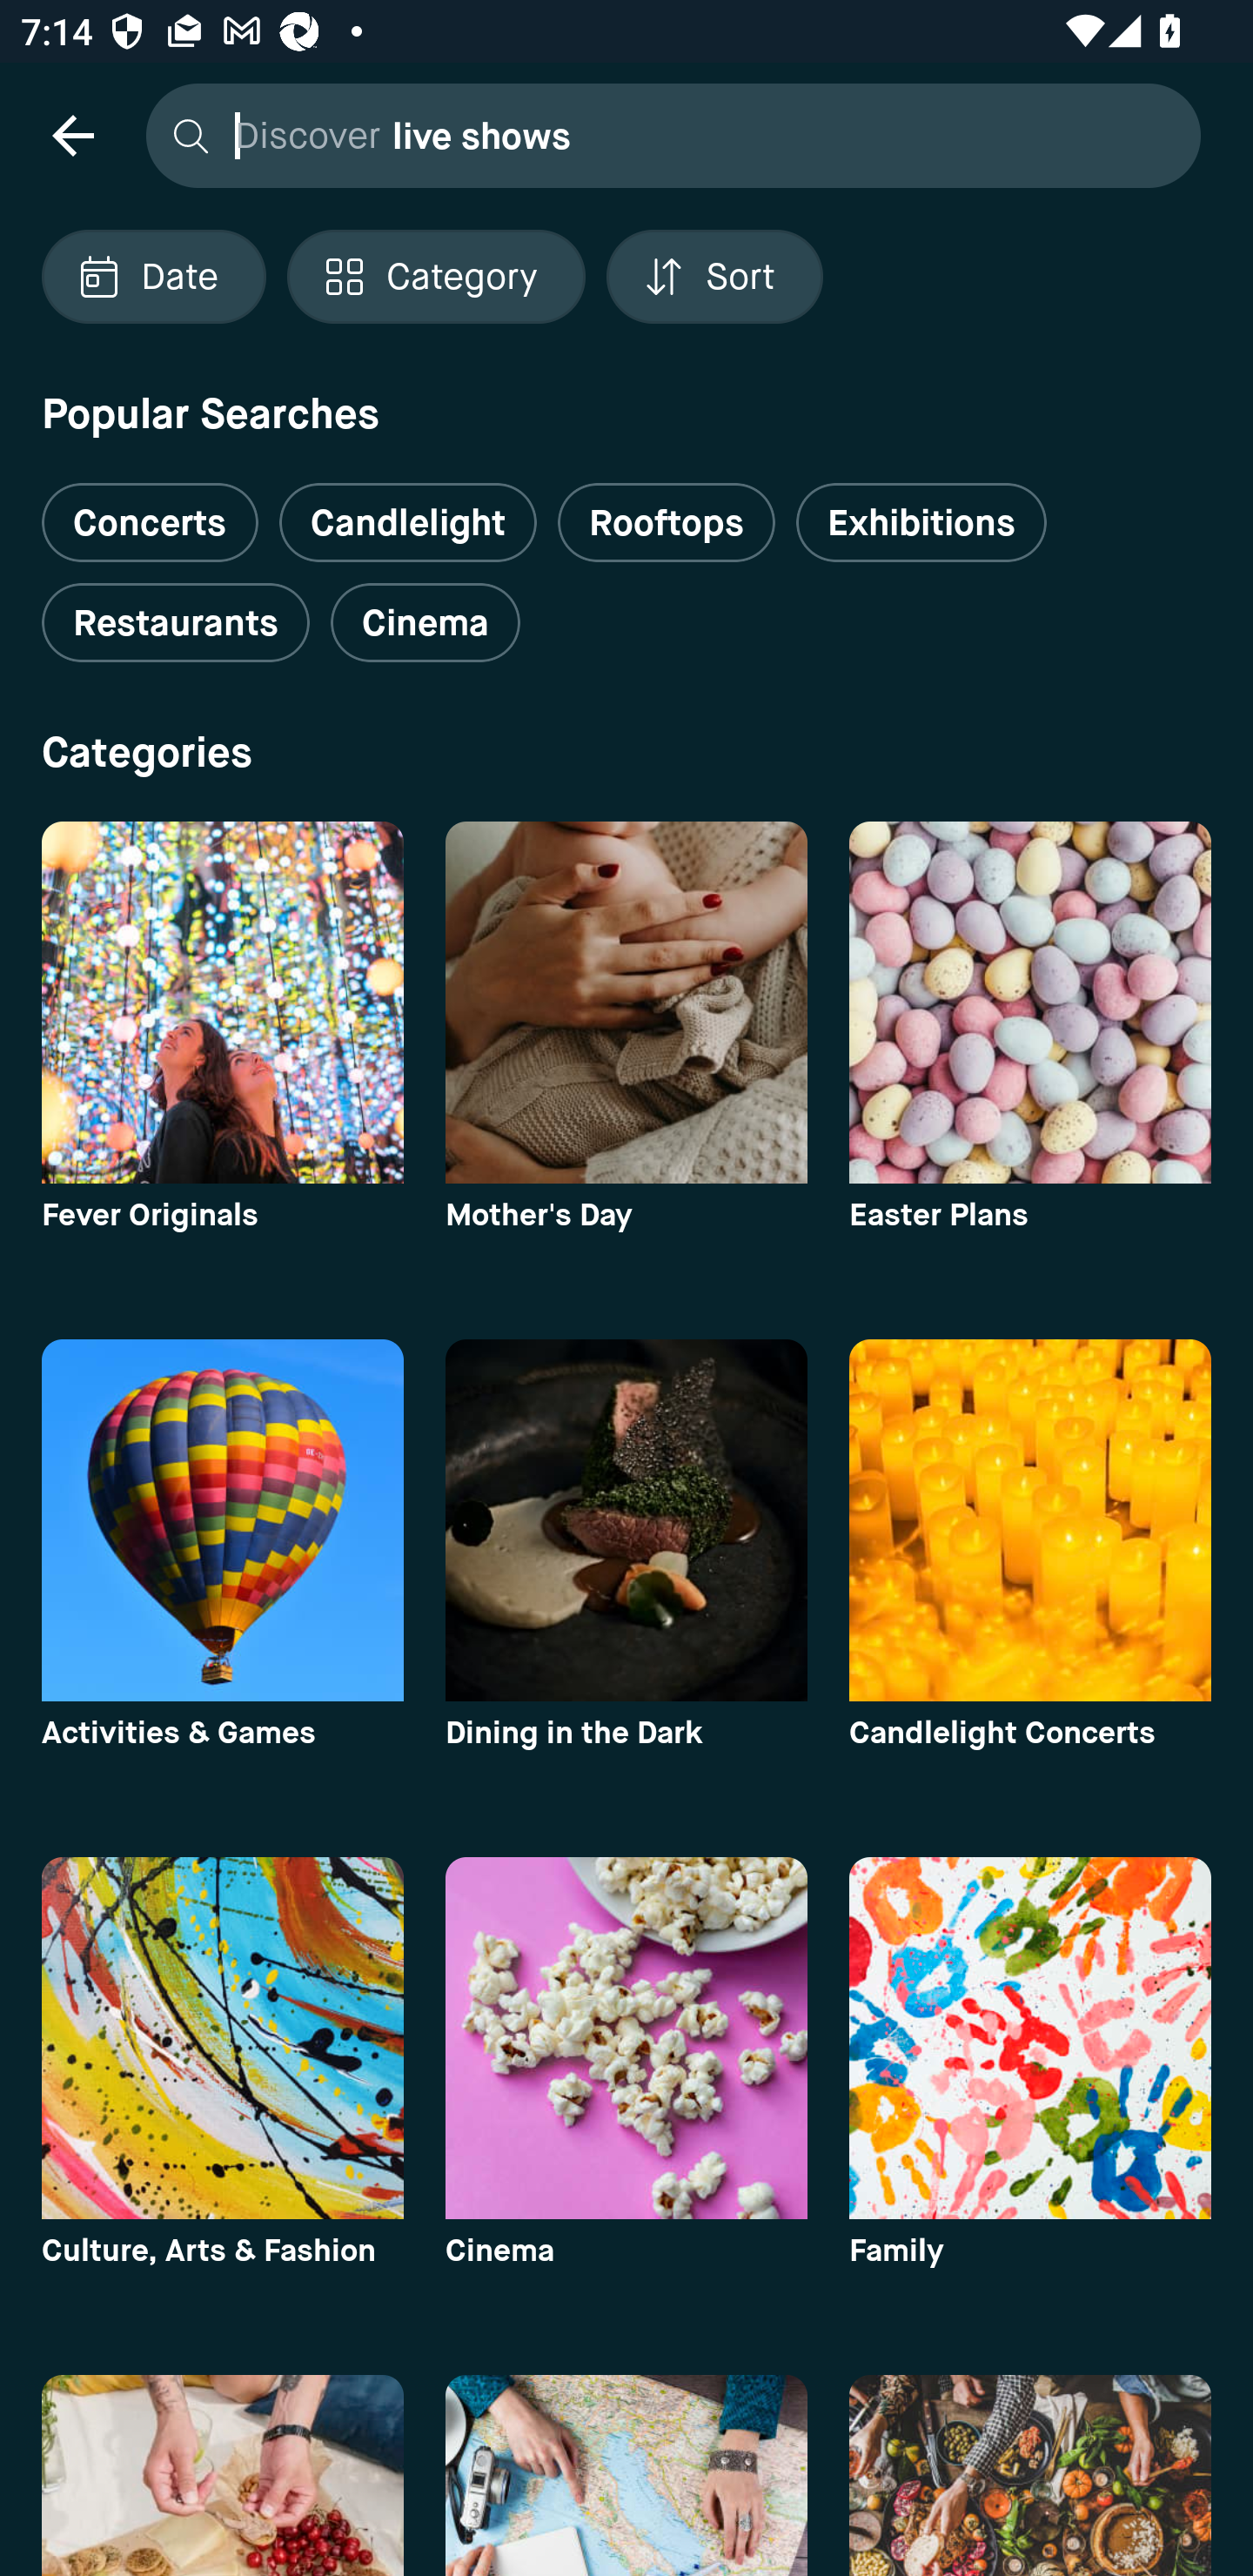 This screenshot has height=2576, width=1253. Describe the element at coordinates (407, 522) in the screenshot. I see `Candlelight` at that location.